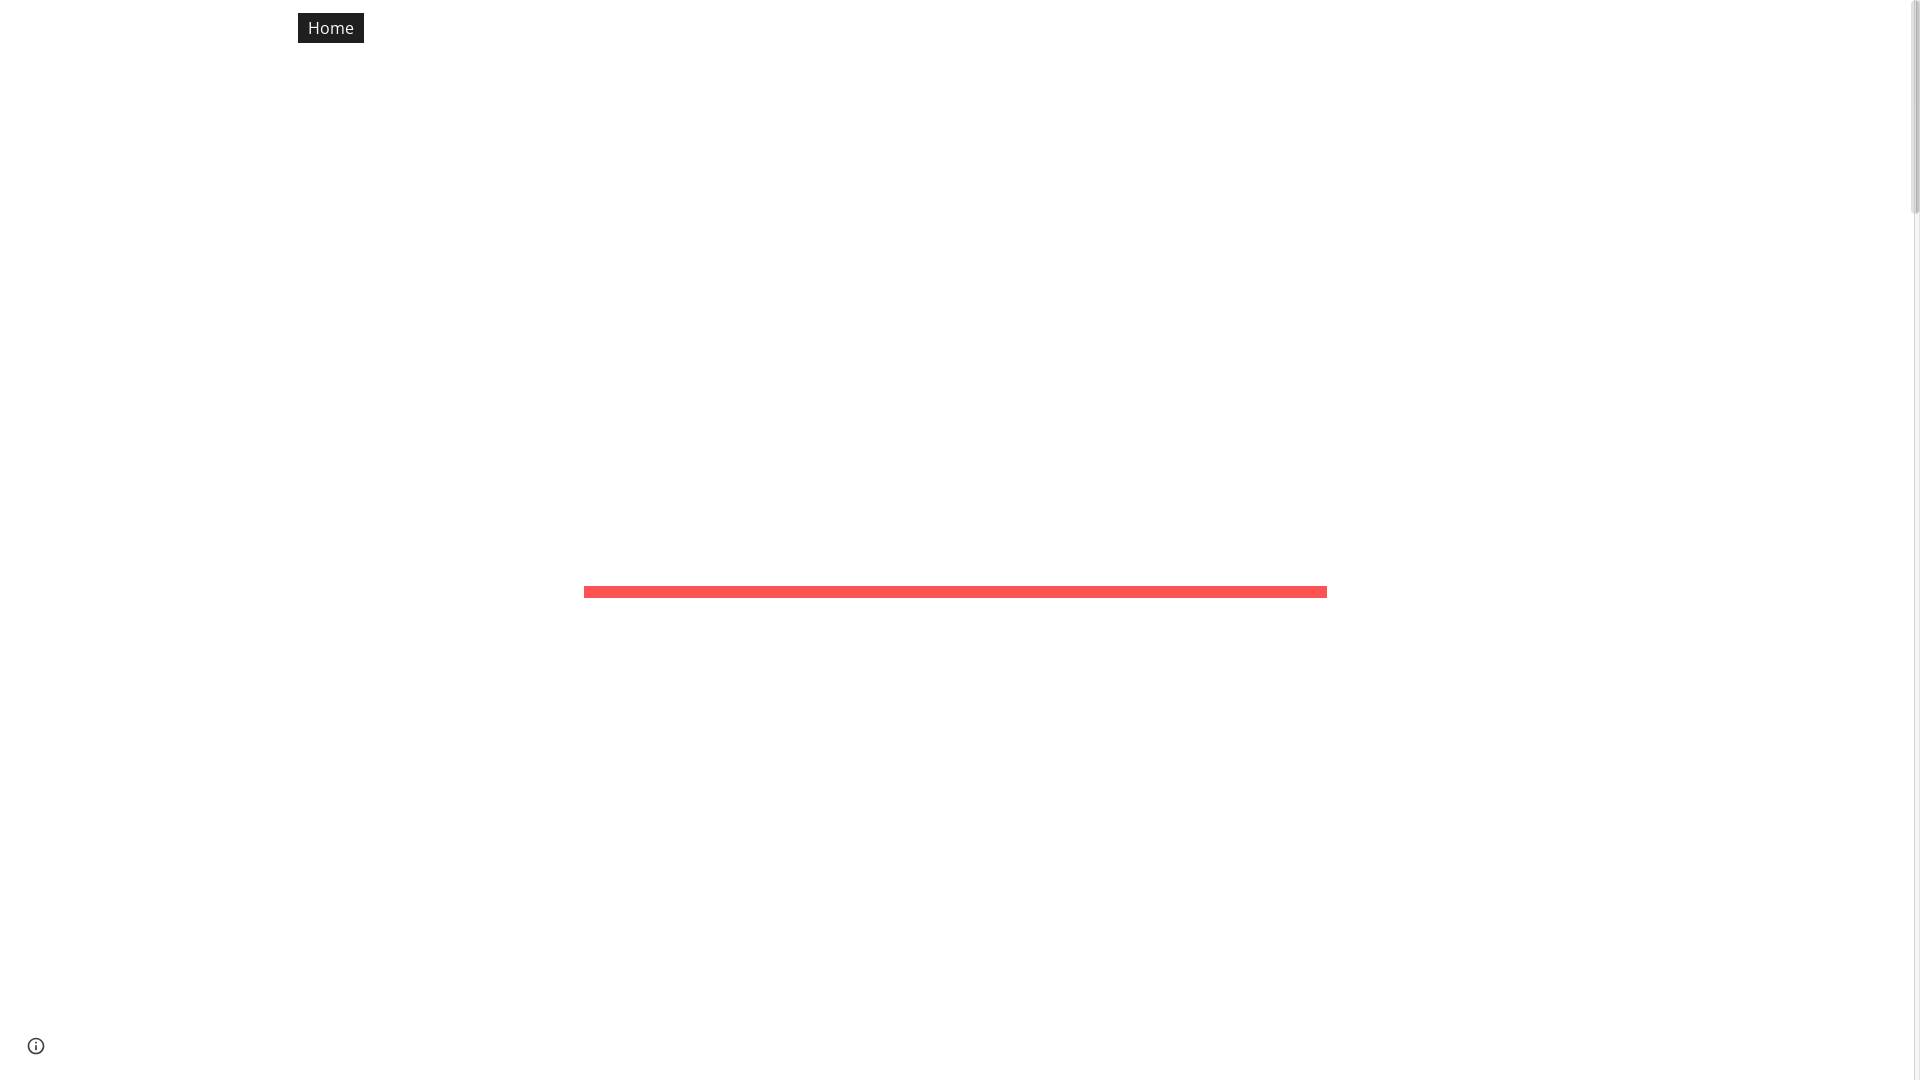 This screenshot has height=1080, width=1920. I want to click on Plant Rich Diet, so click(1043, 28).